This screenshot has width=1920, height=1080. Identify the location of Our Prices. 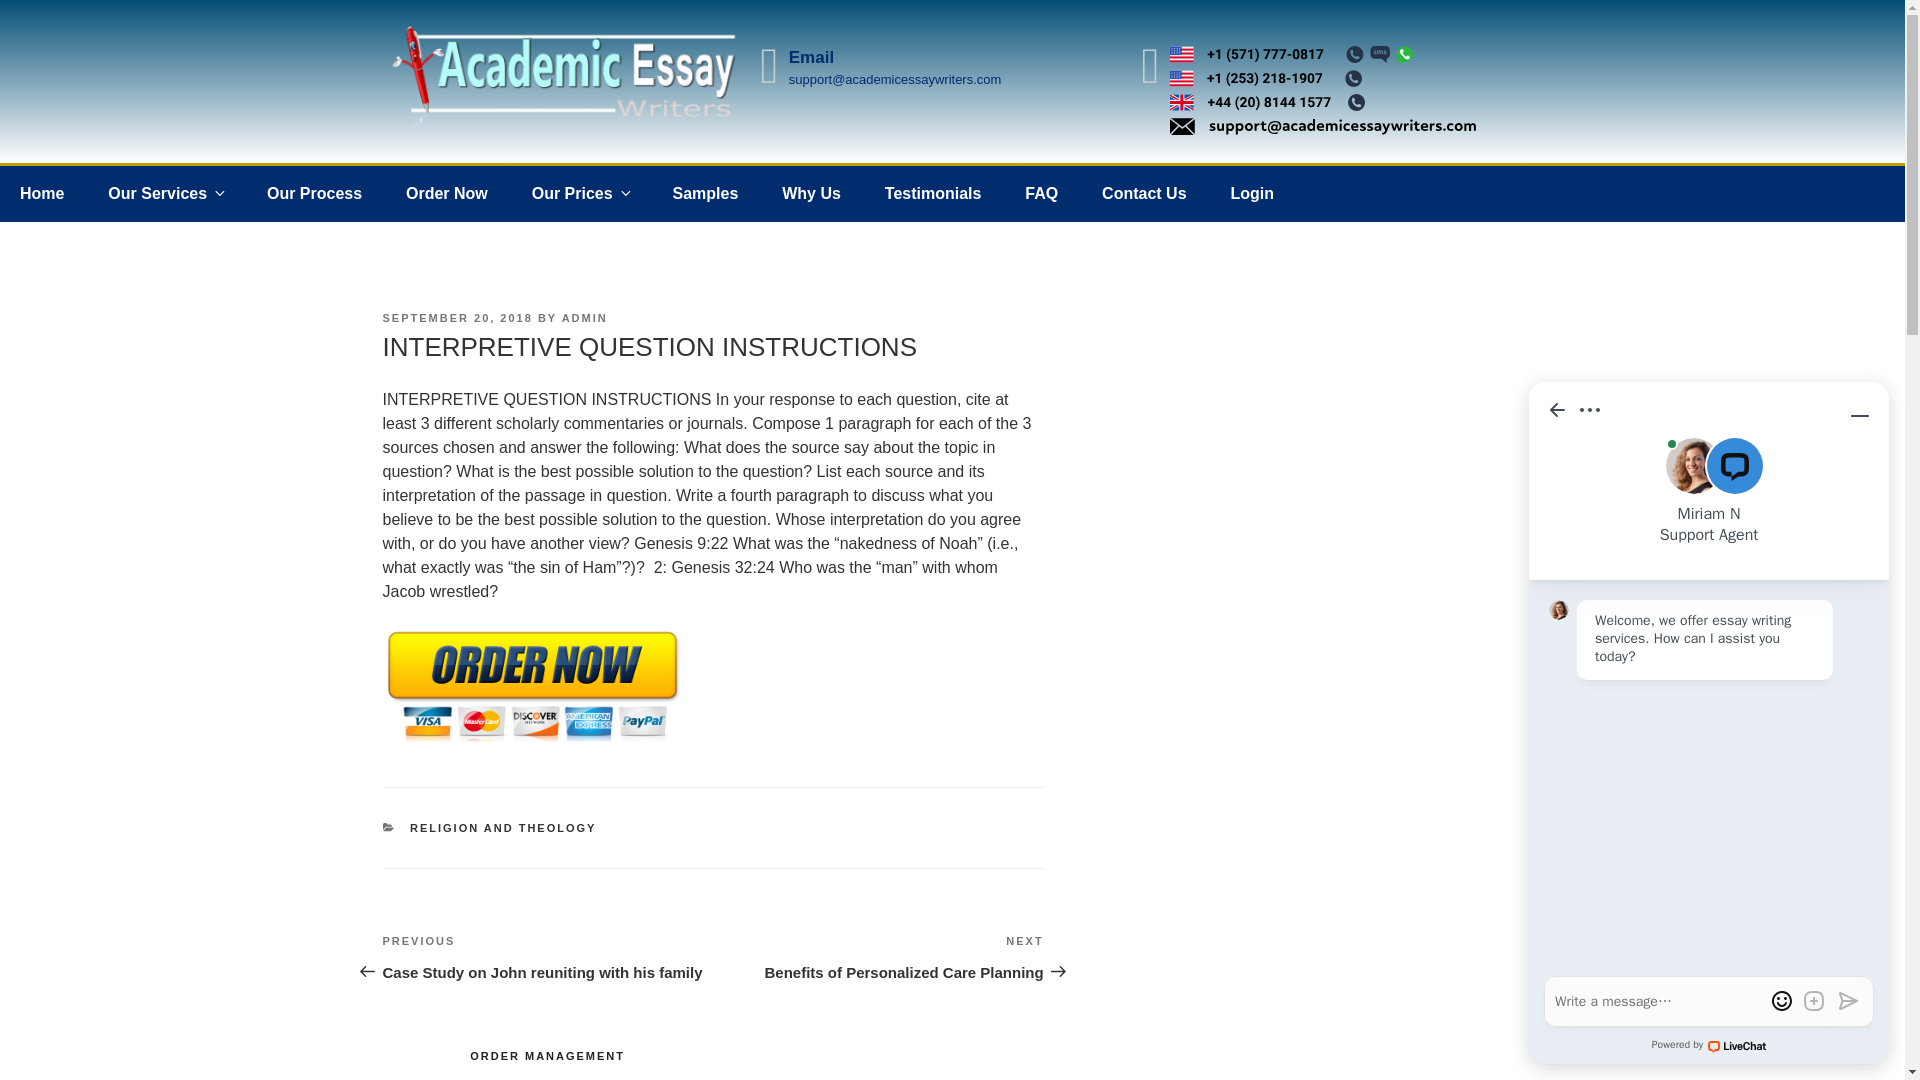
(580, 194).